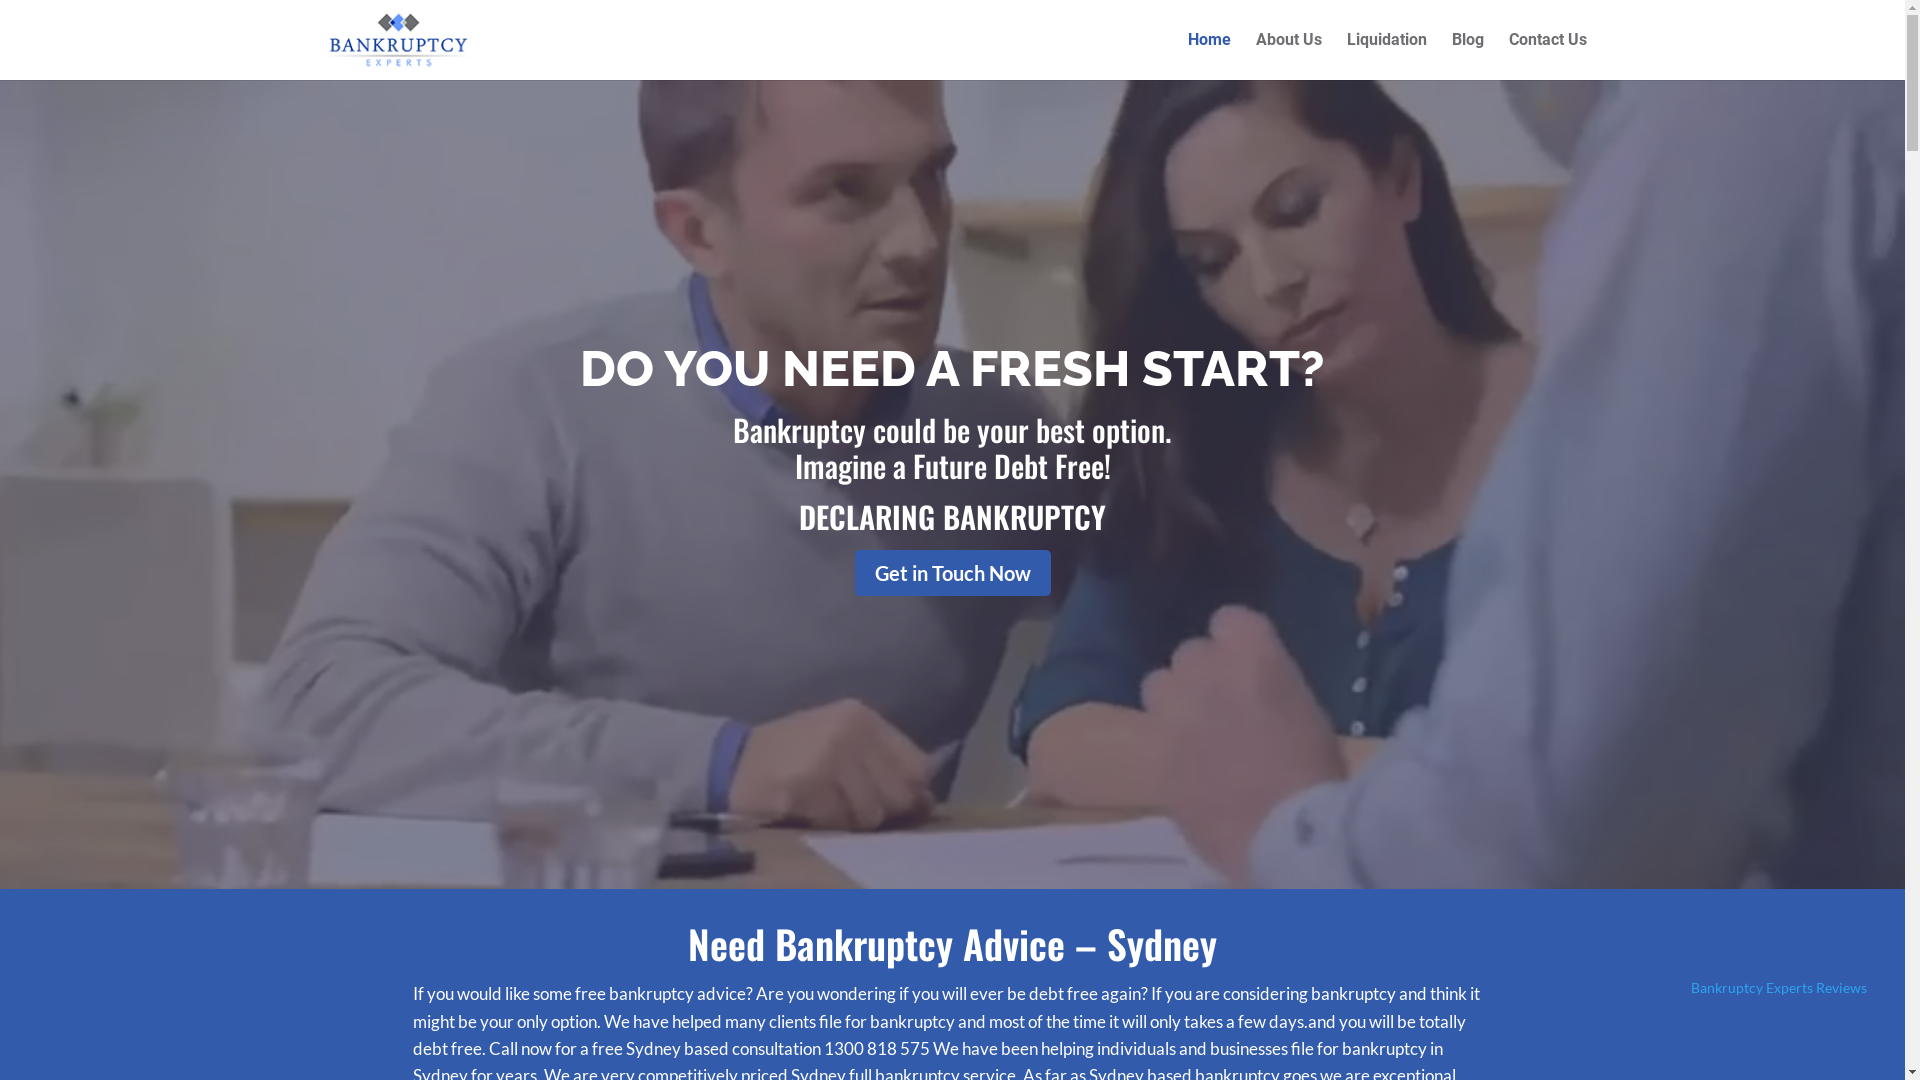 The image size is (1920, 1080). Describe the element at coordinates (952, 516) in the screenshot. I see `DECLARING BANKRUPTCY` at that location.